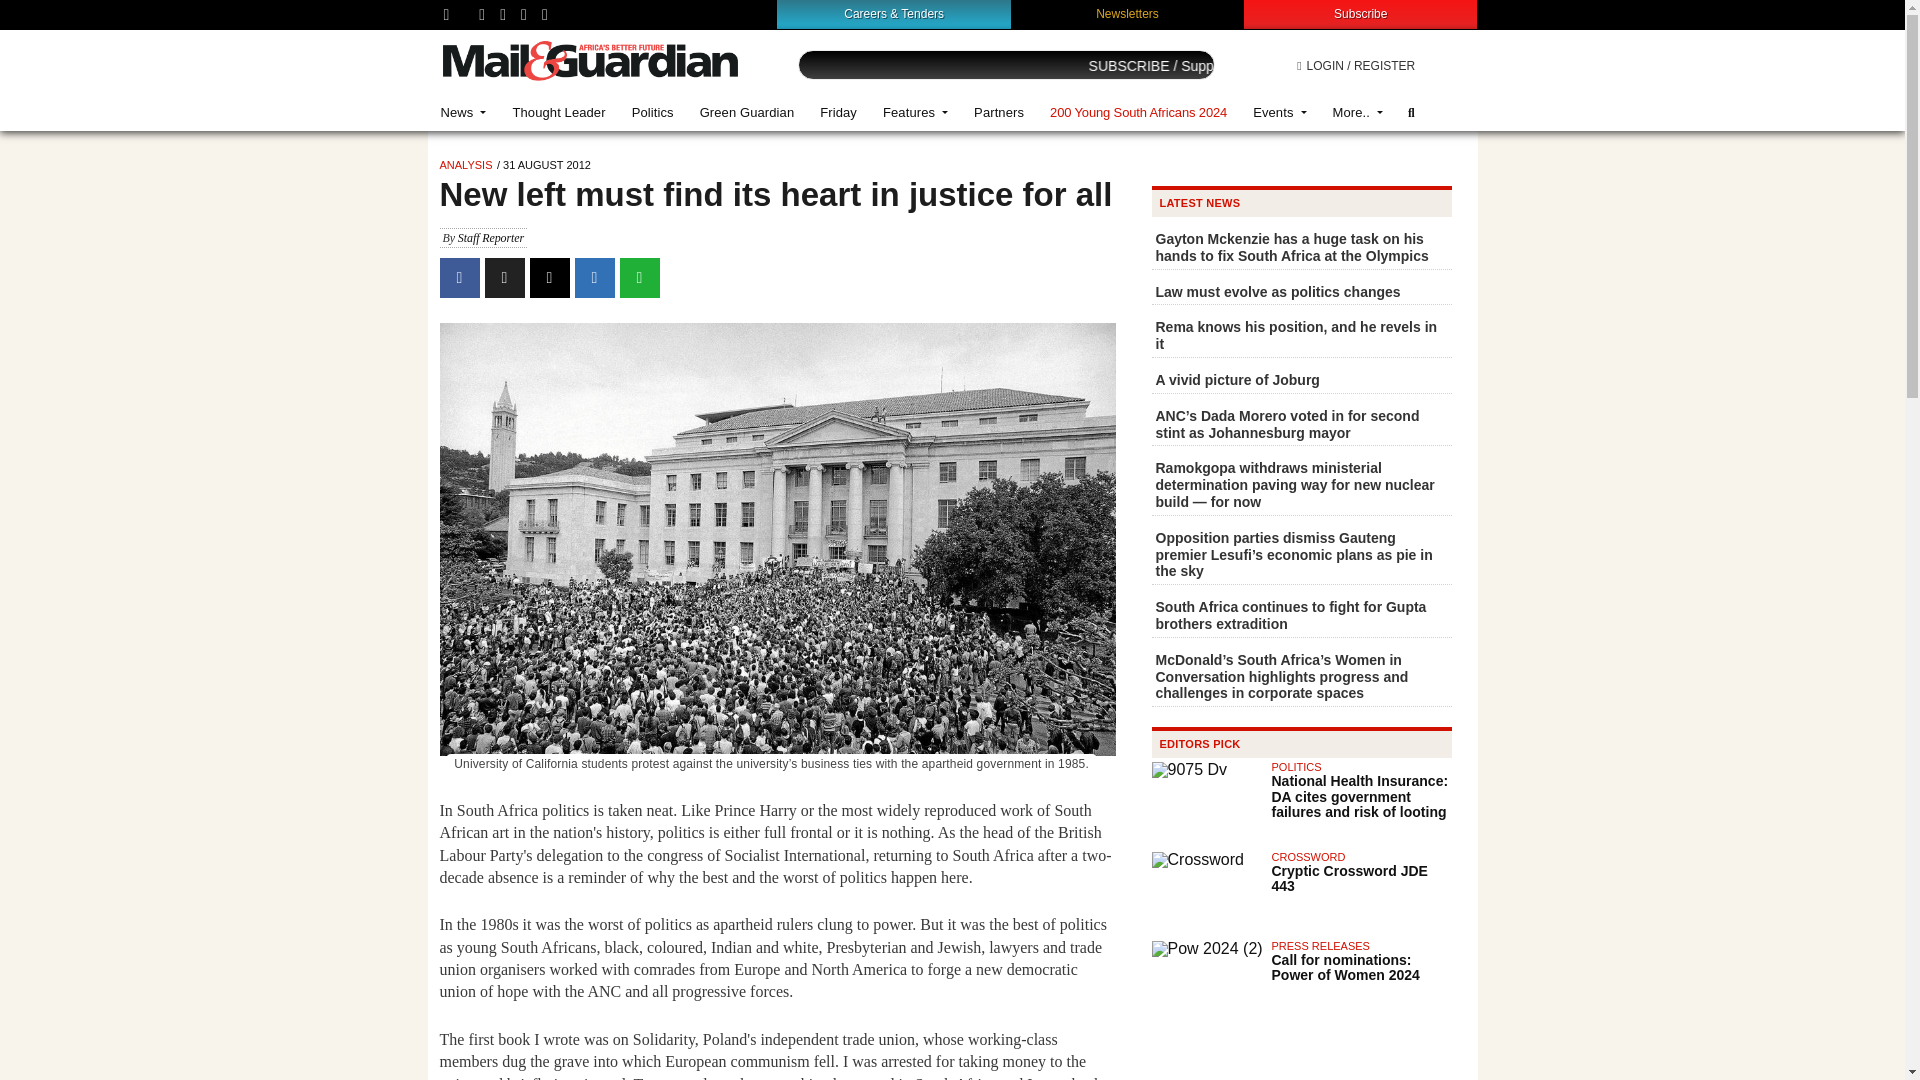  What do you see at coordinates (652, 112) in the screenshot?
I see `Politics` at bounding box center [652, 112].